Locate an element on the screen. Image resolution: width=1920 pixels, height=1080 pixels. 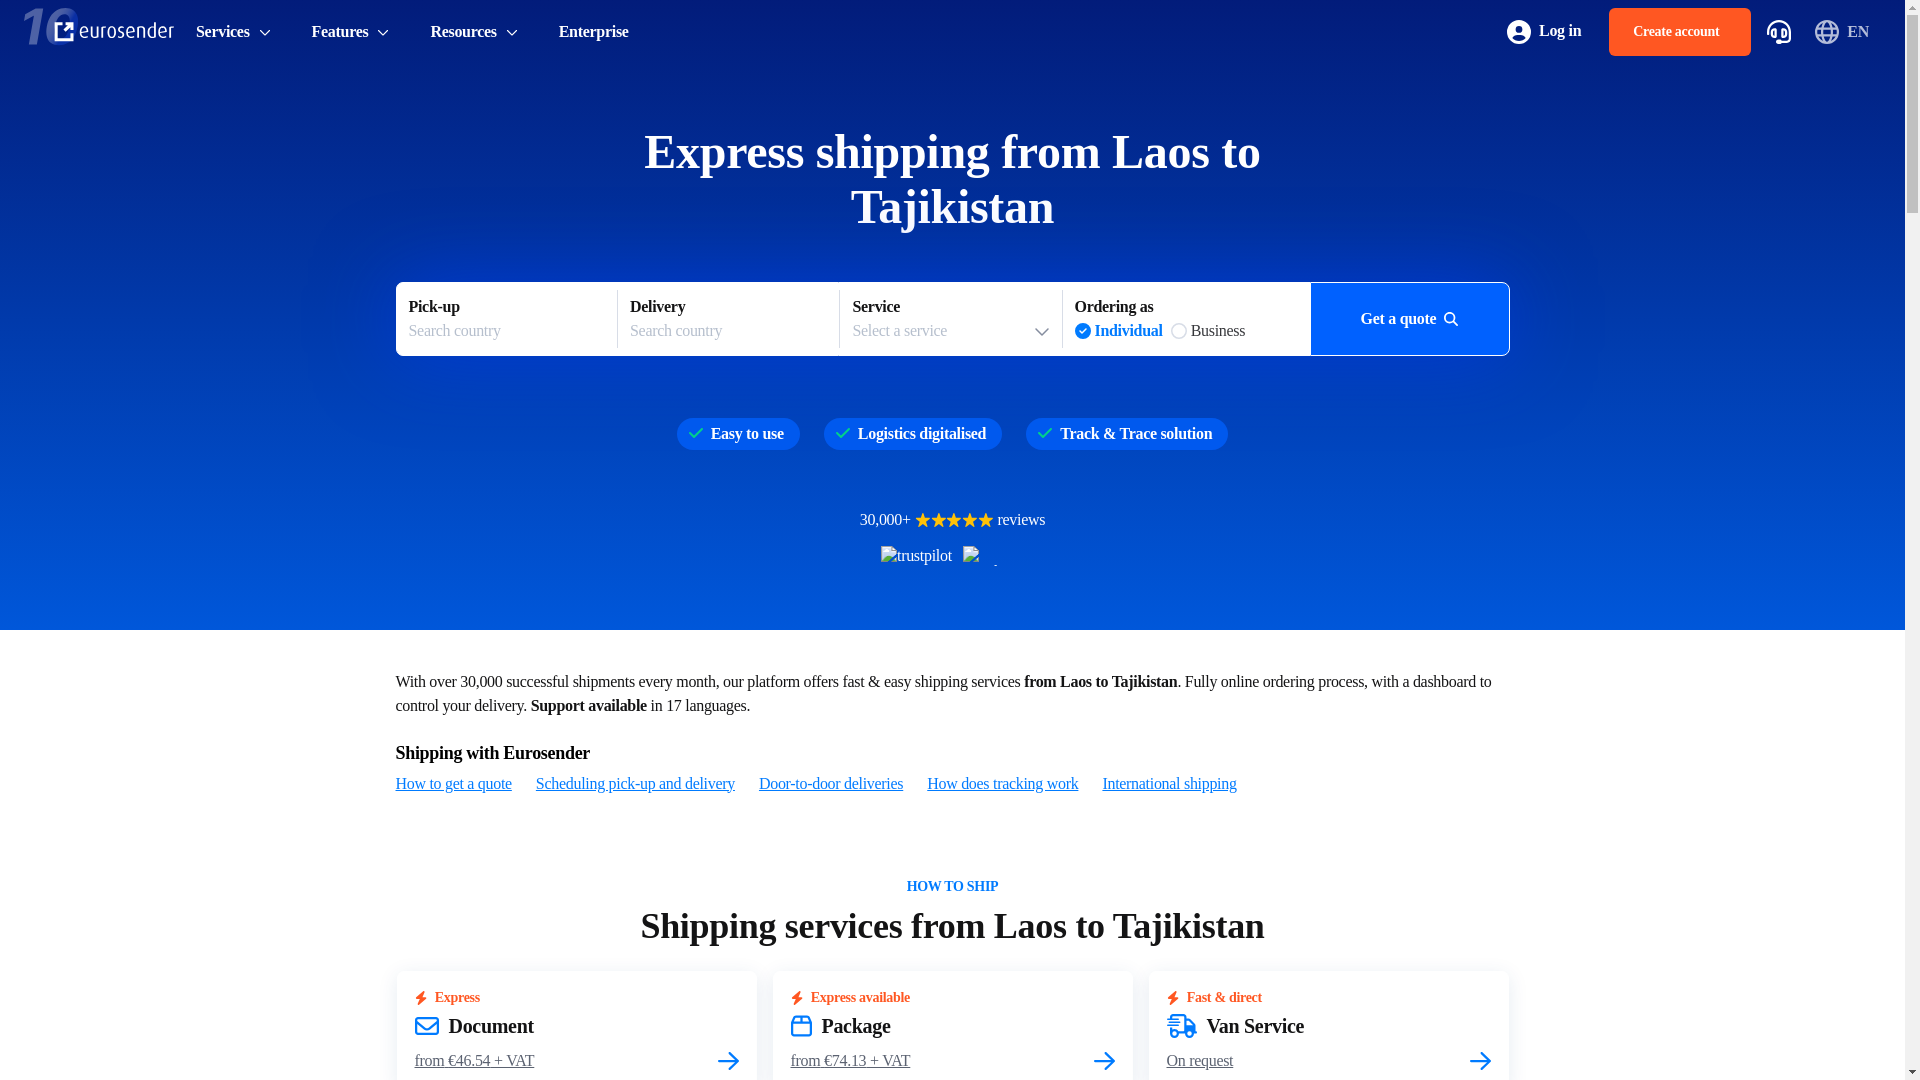
Get a quote is located at coordinates (728, 319).